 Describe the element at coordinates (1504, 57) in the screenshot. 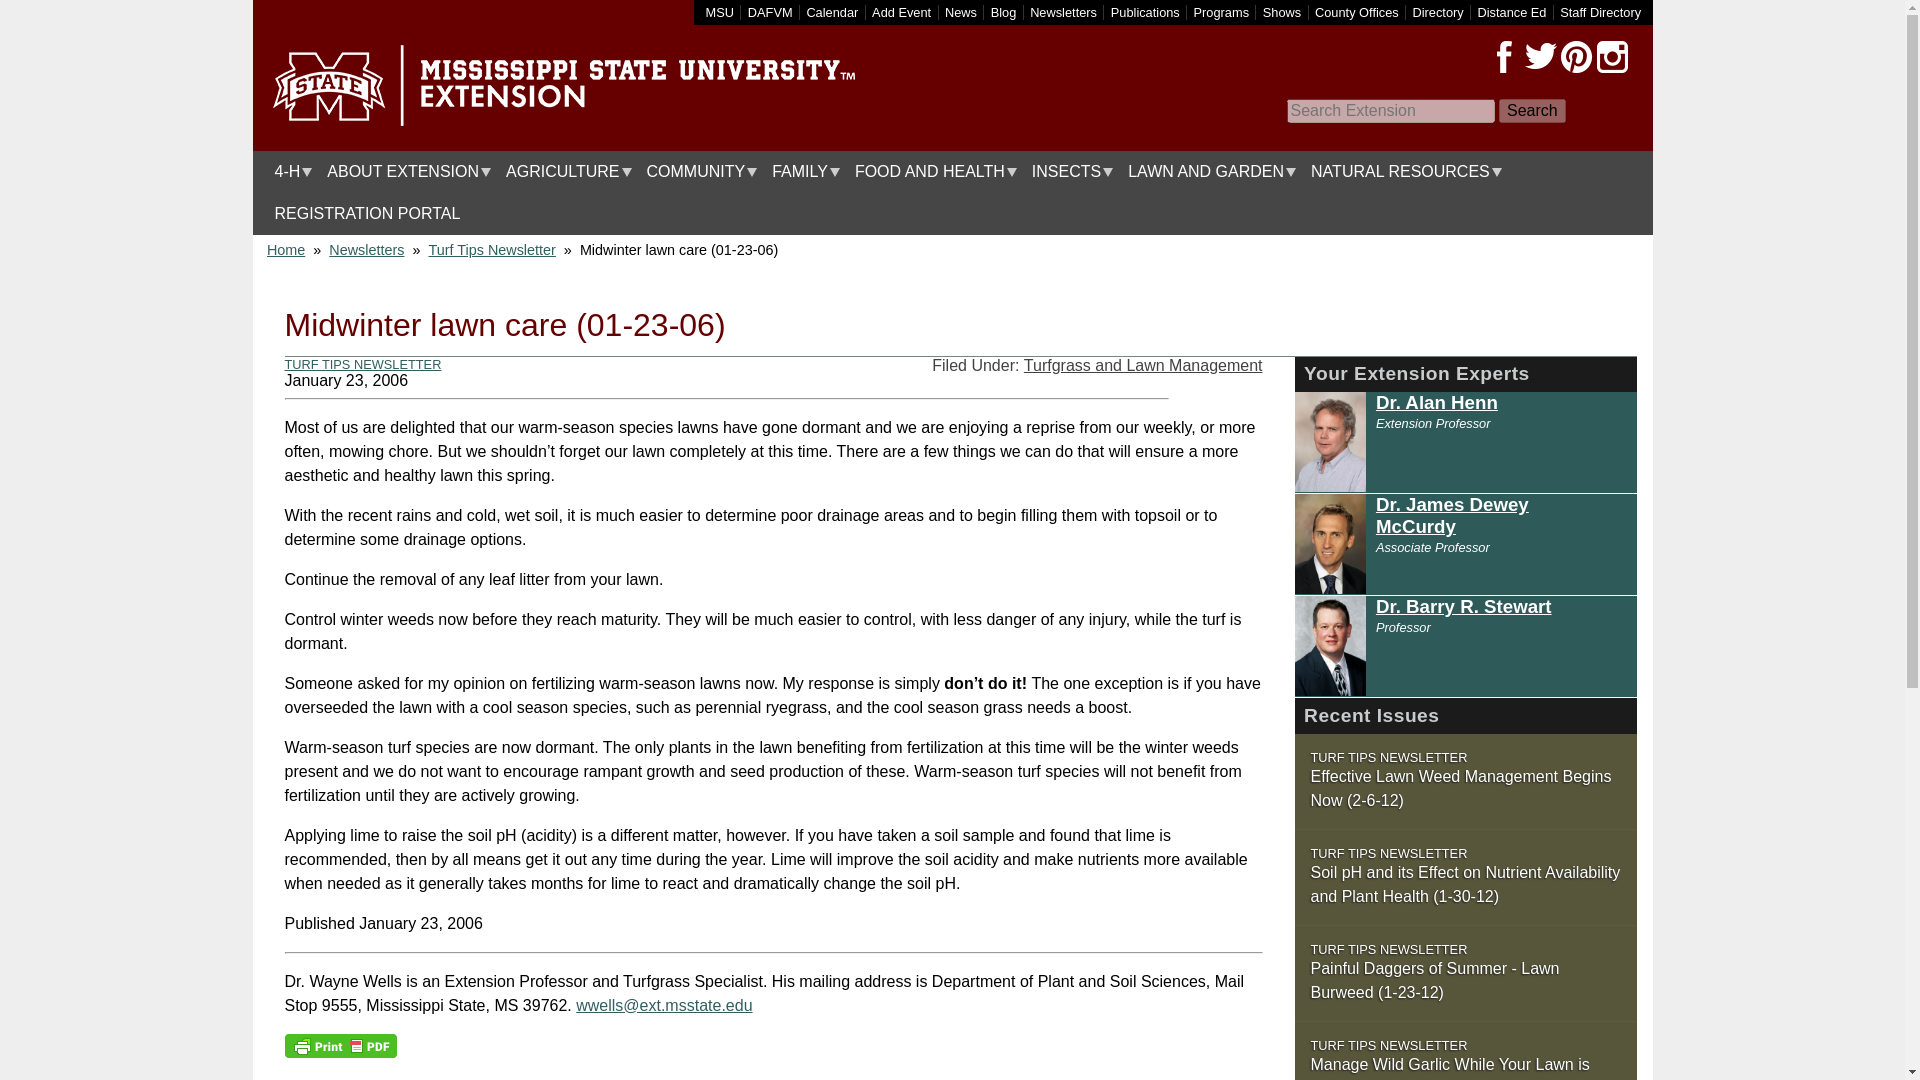

I see `Facebook` at that location.